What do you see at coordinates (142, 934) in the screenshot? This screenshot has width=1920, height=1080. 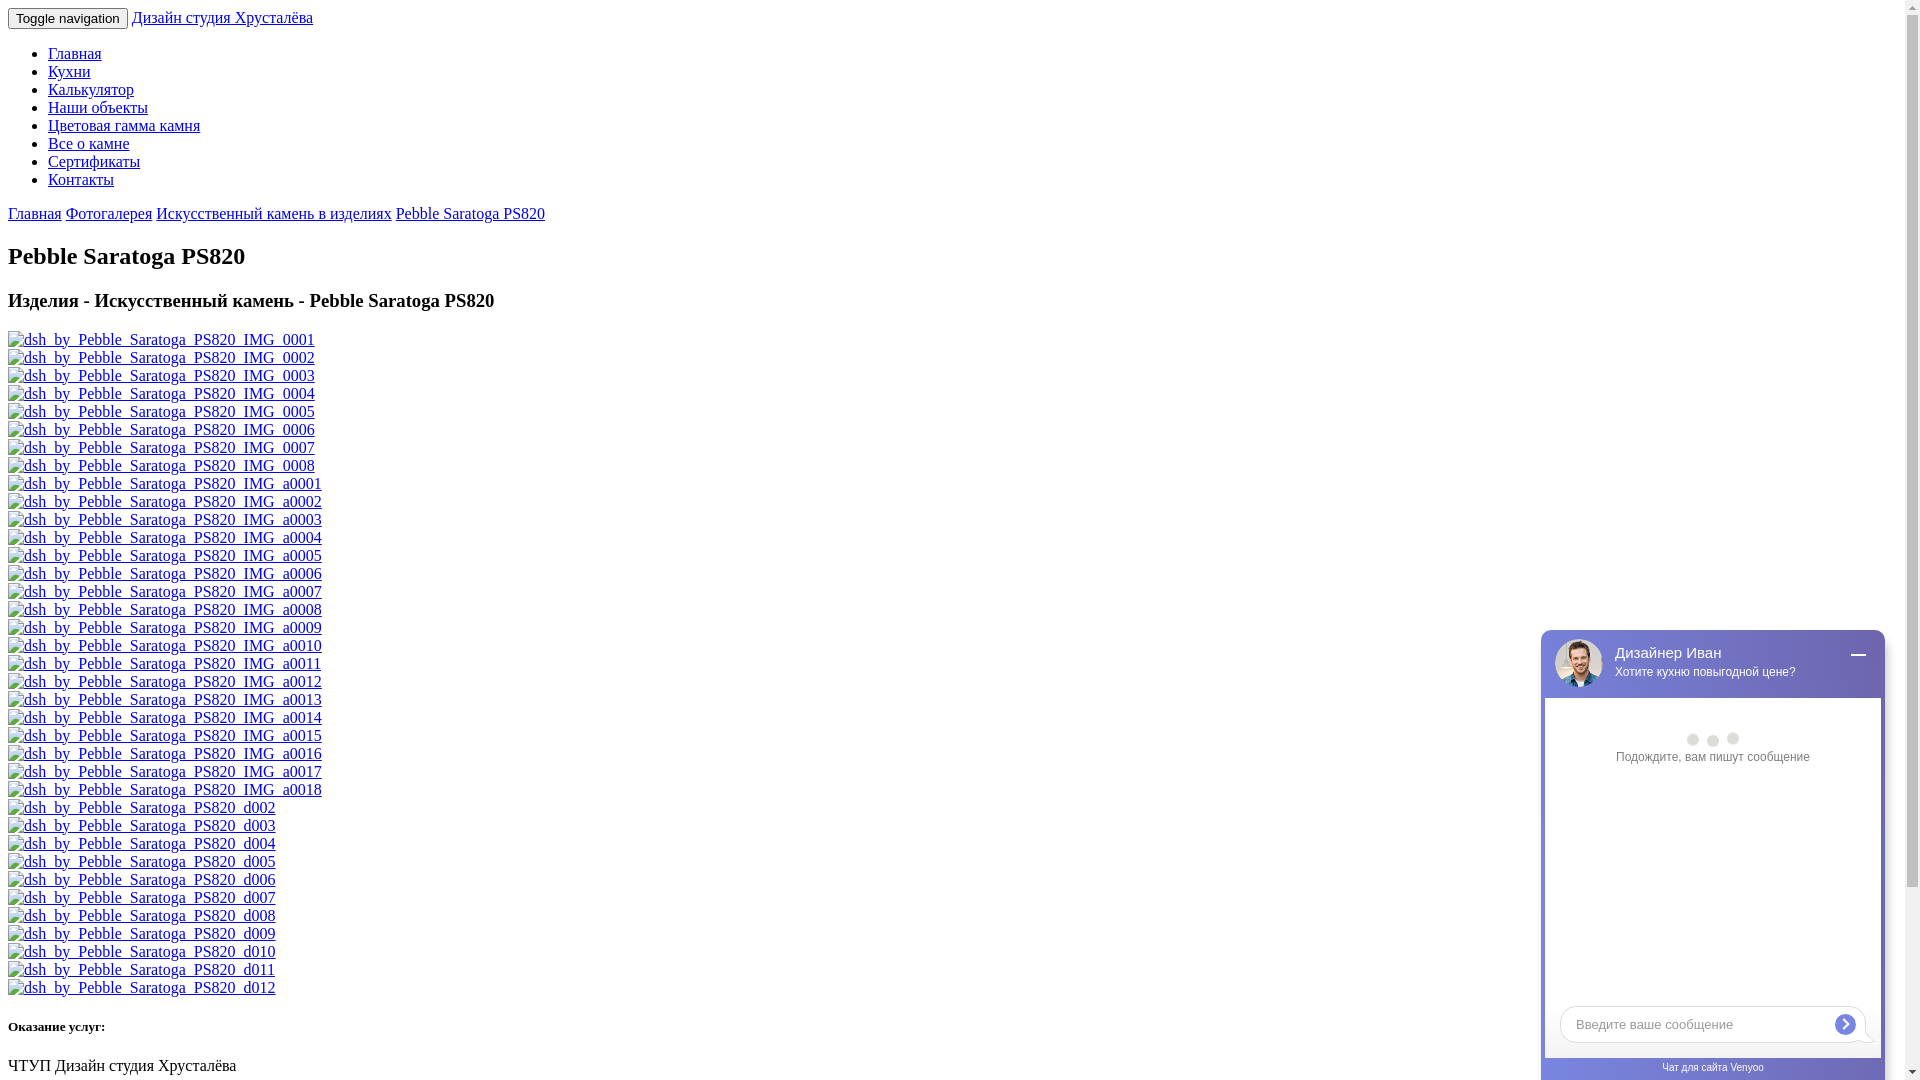 I see `dsh_by_Pebble_Saratoga_PS820_d009` at bounding box center [142, 934].